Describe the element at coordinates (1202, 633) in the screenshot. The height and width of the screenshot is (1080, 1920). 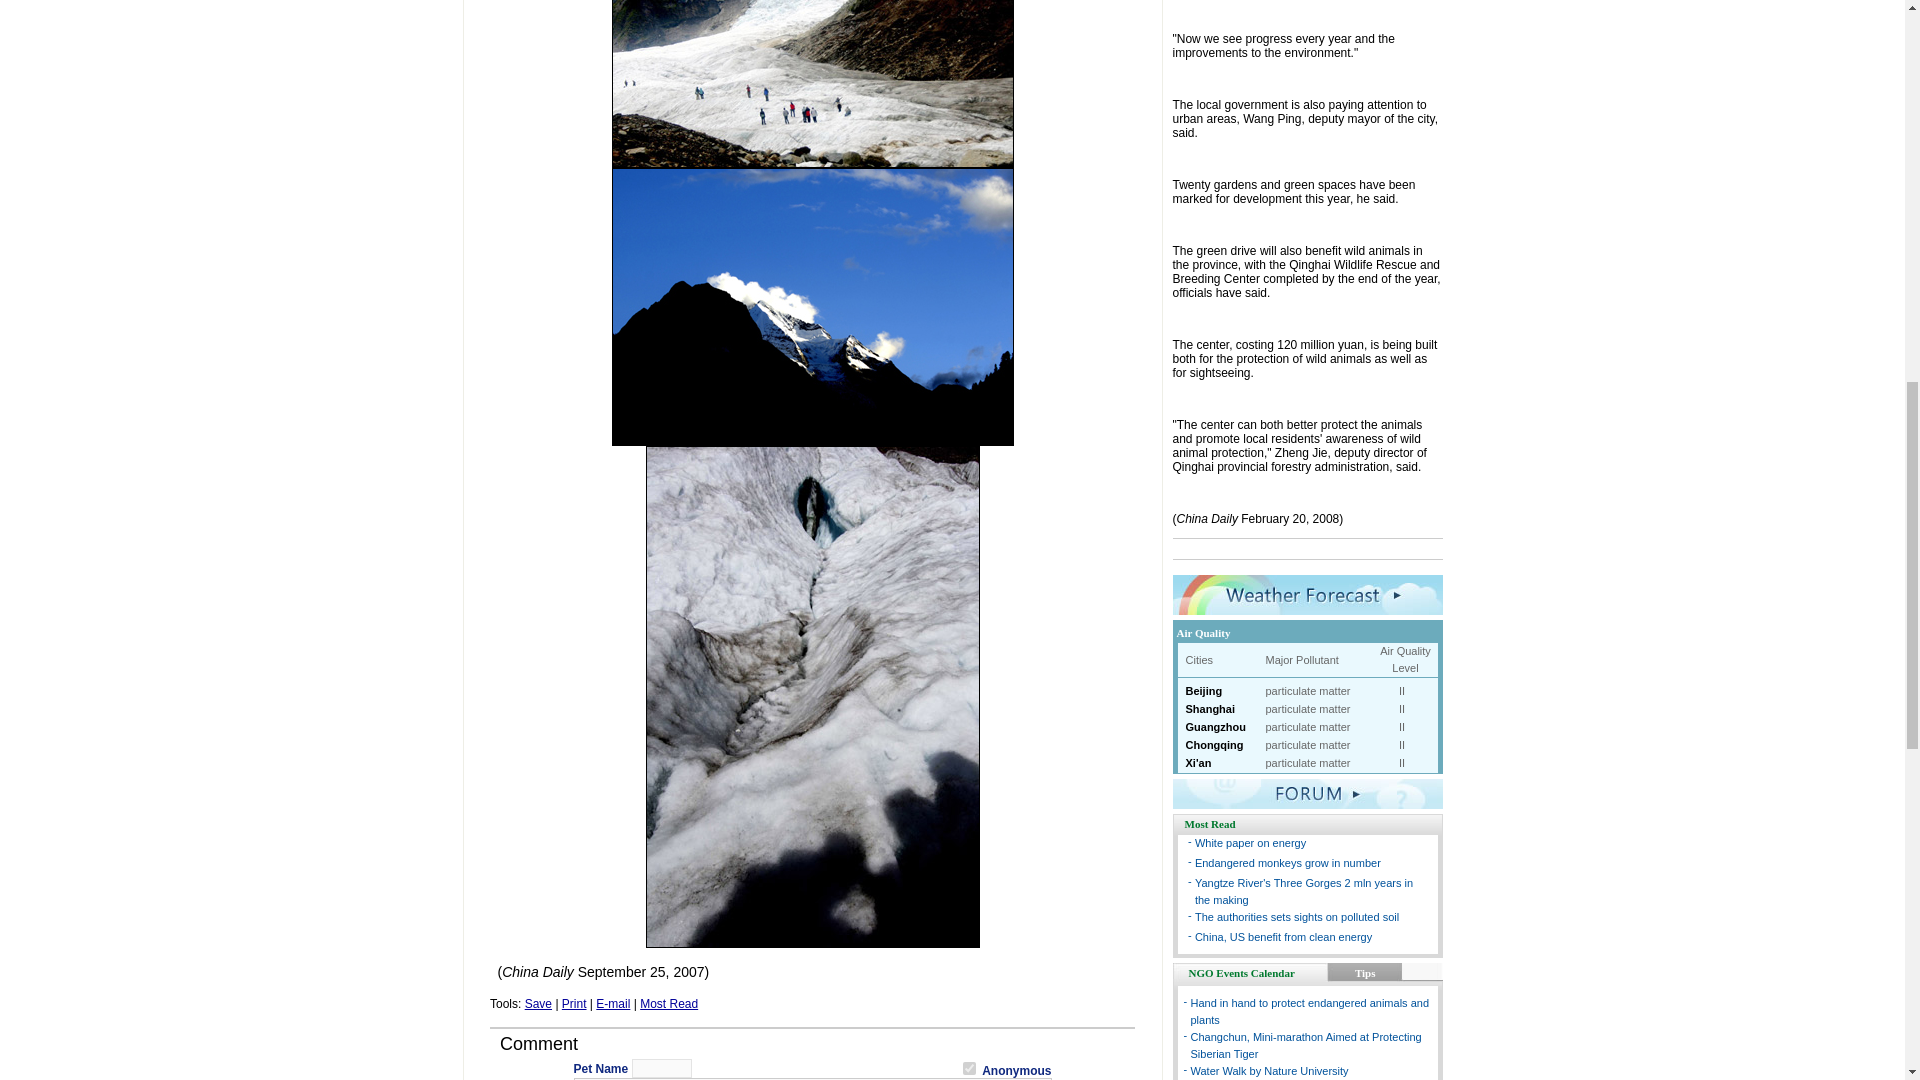
I see `Air Quality` at that location.